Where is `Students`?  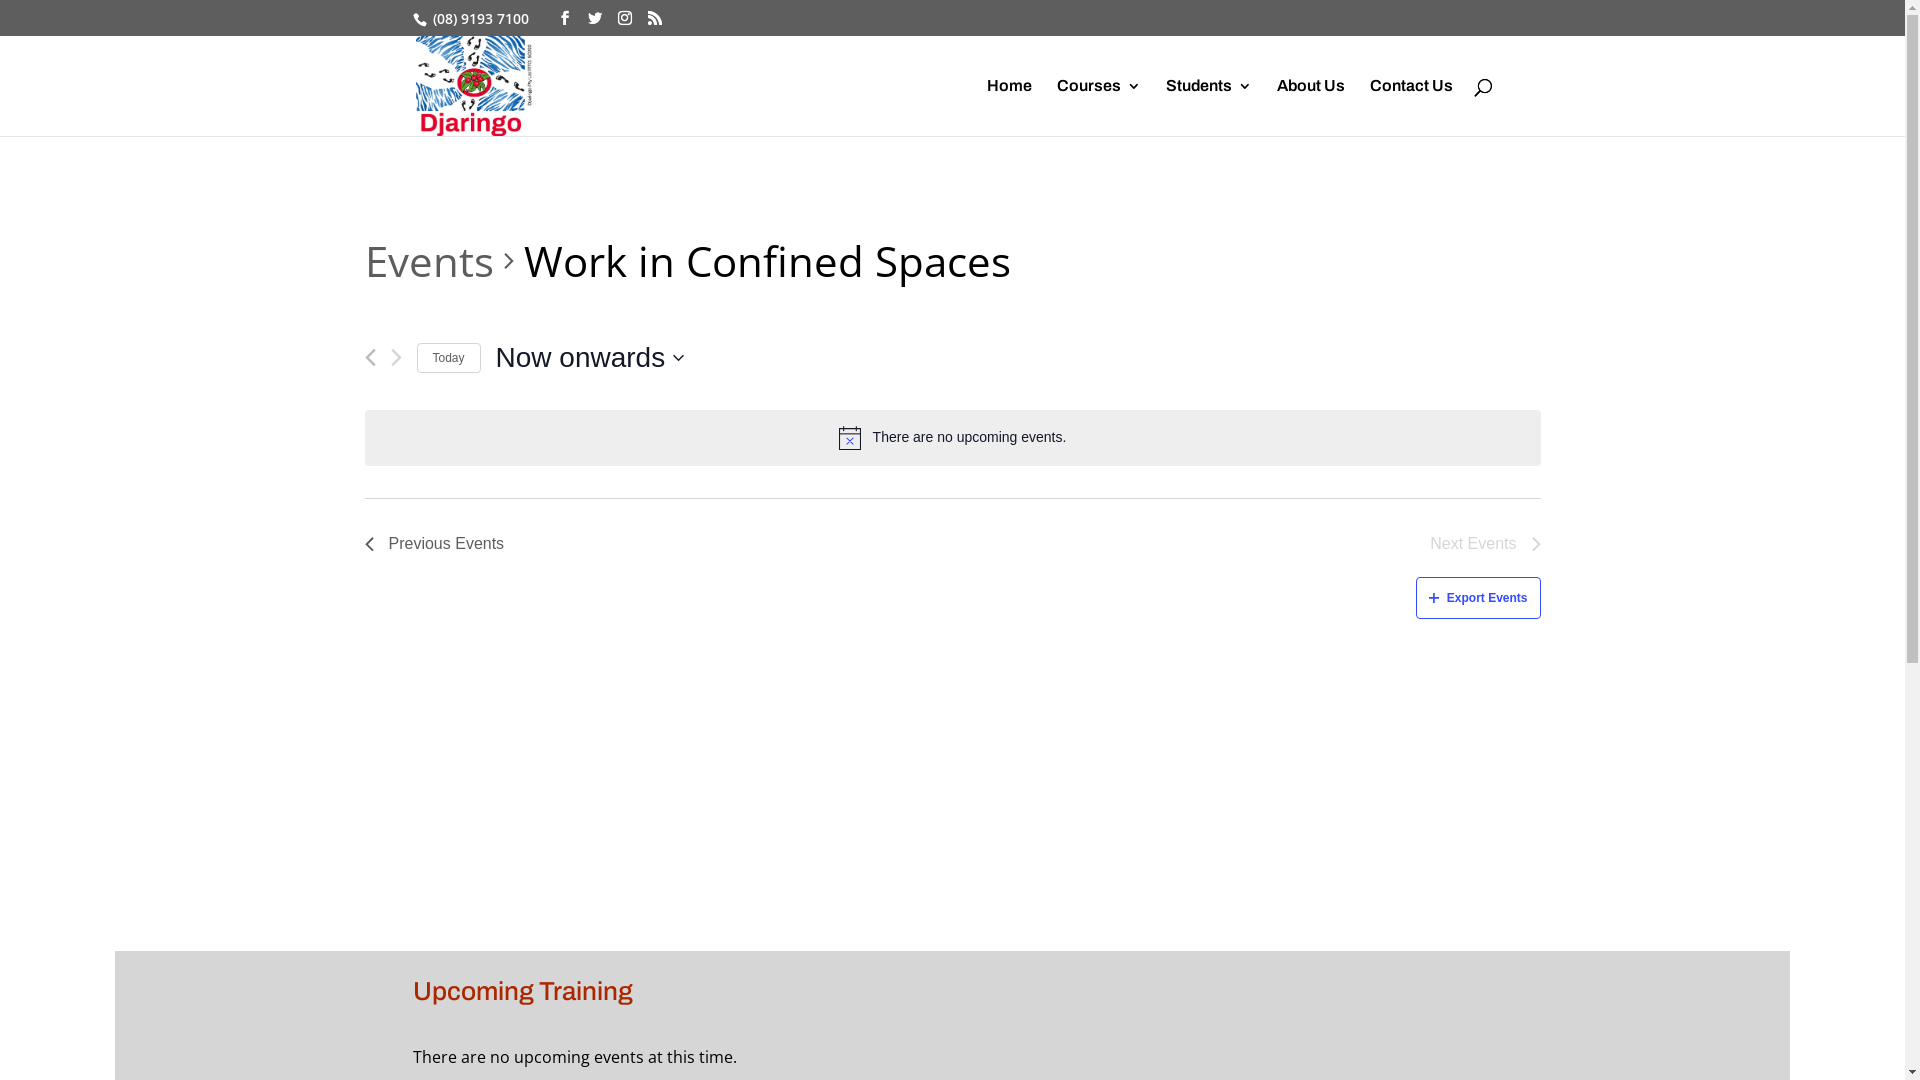 Students is located at coordinates (1209, 108).